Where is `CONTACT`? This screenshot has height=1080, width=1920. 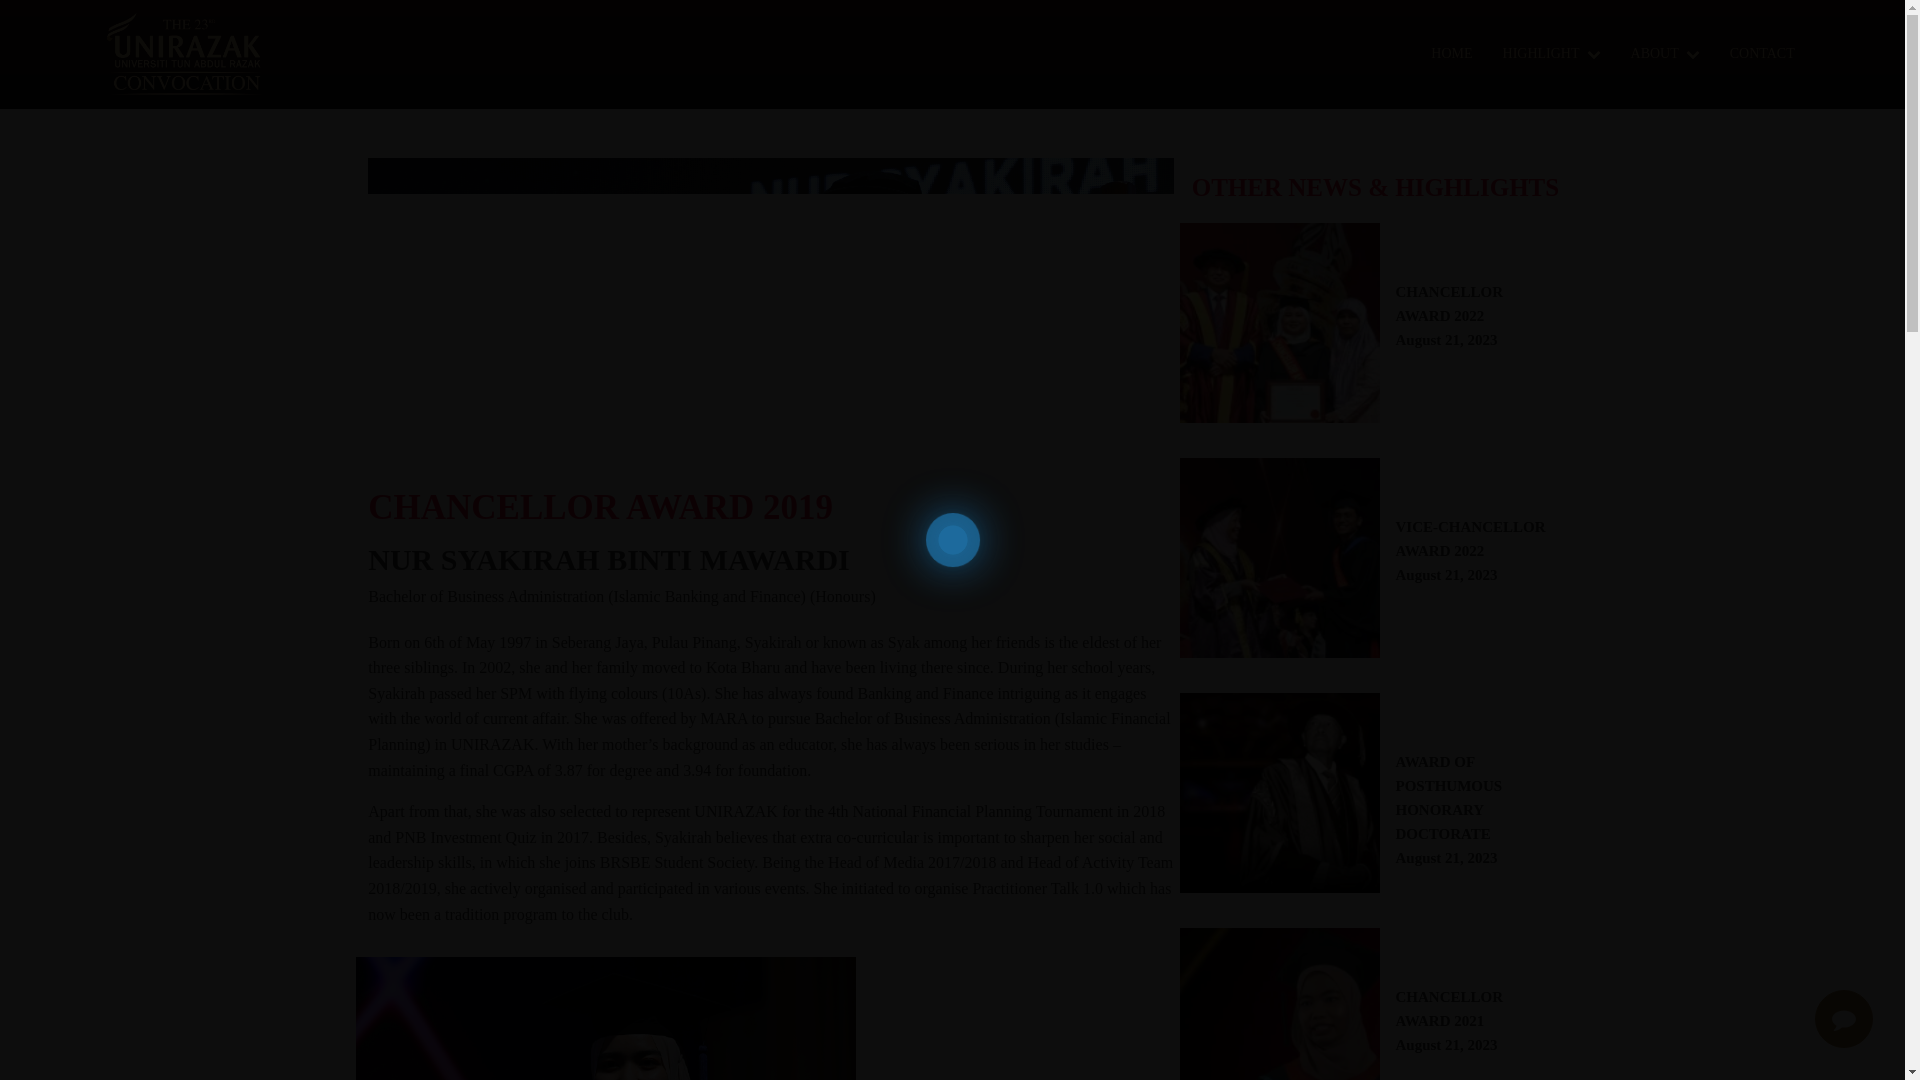 CONTACT is located at coordinates (1762, 54).